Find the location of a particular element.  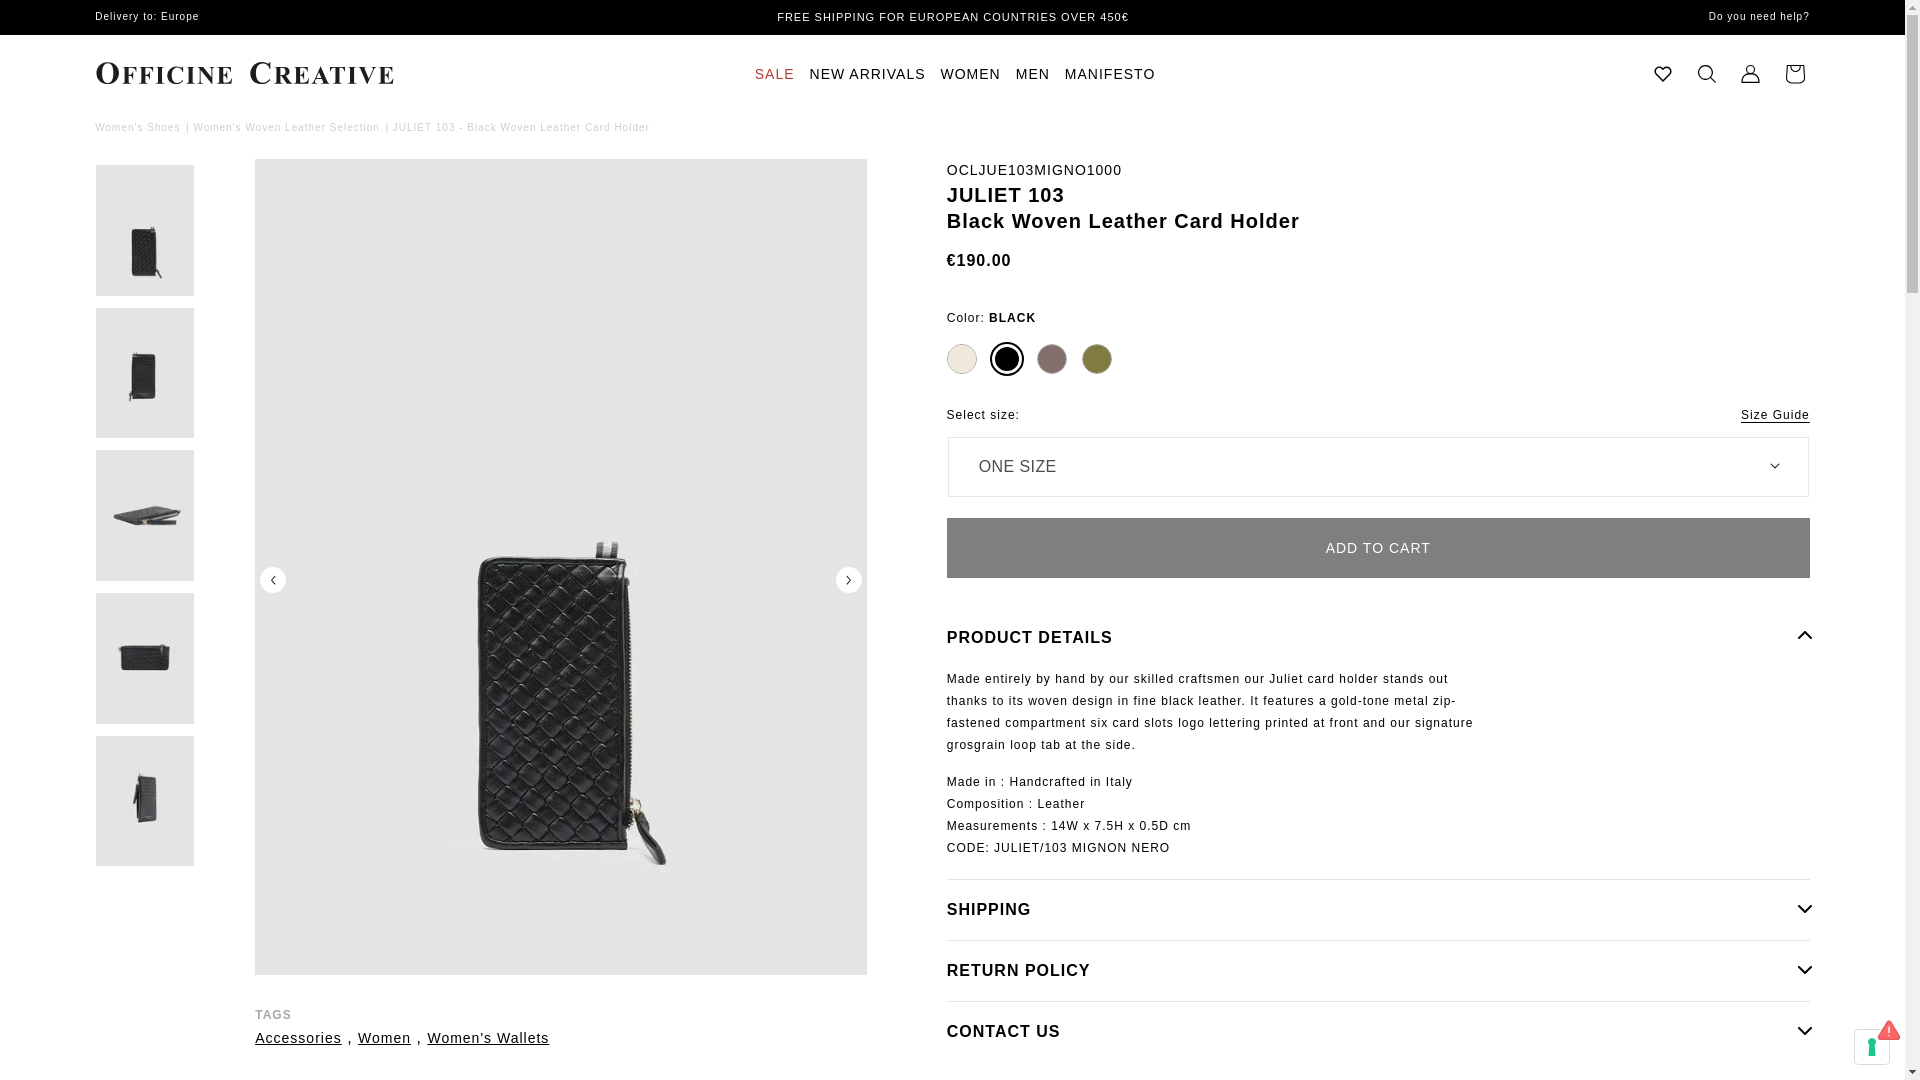

CONIFERA is located at coordinates (1096, 358).